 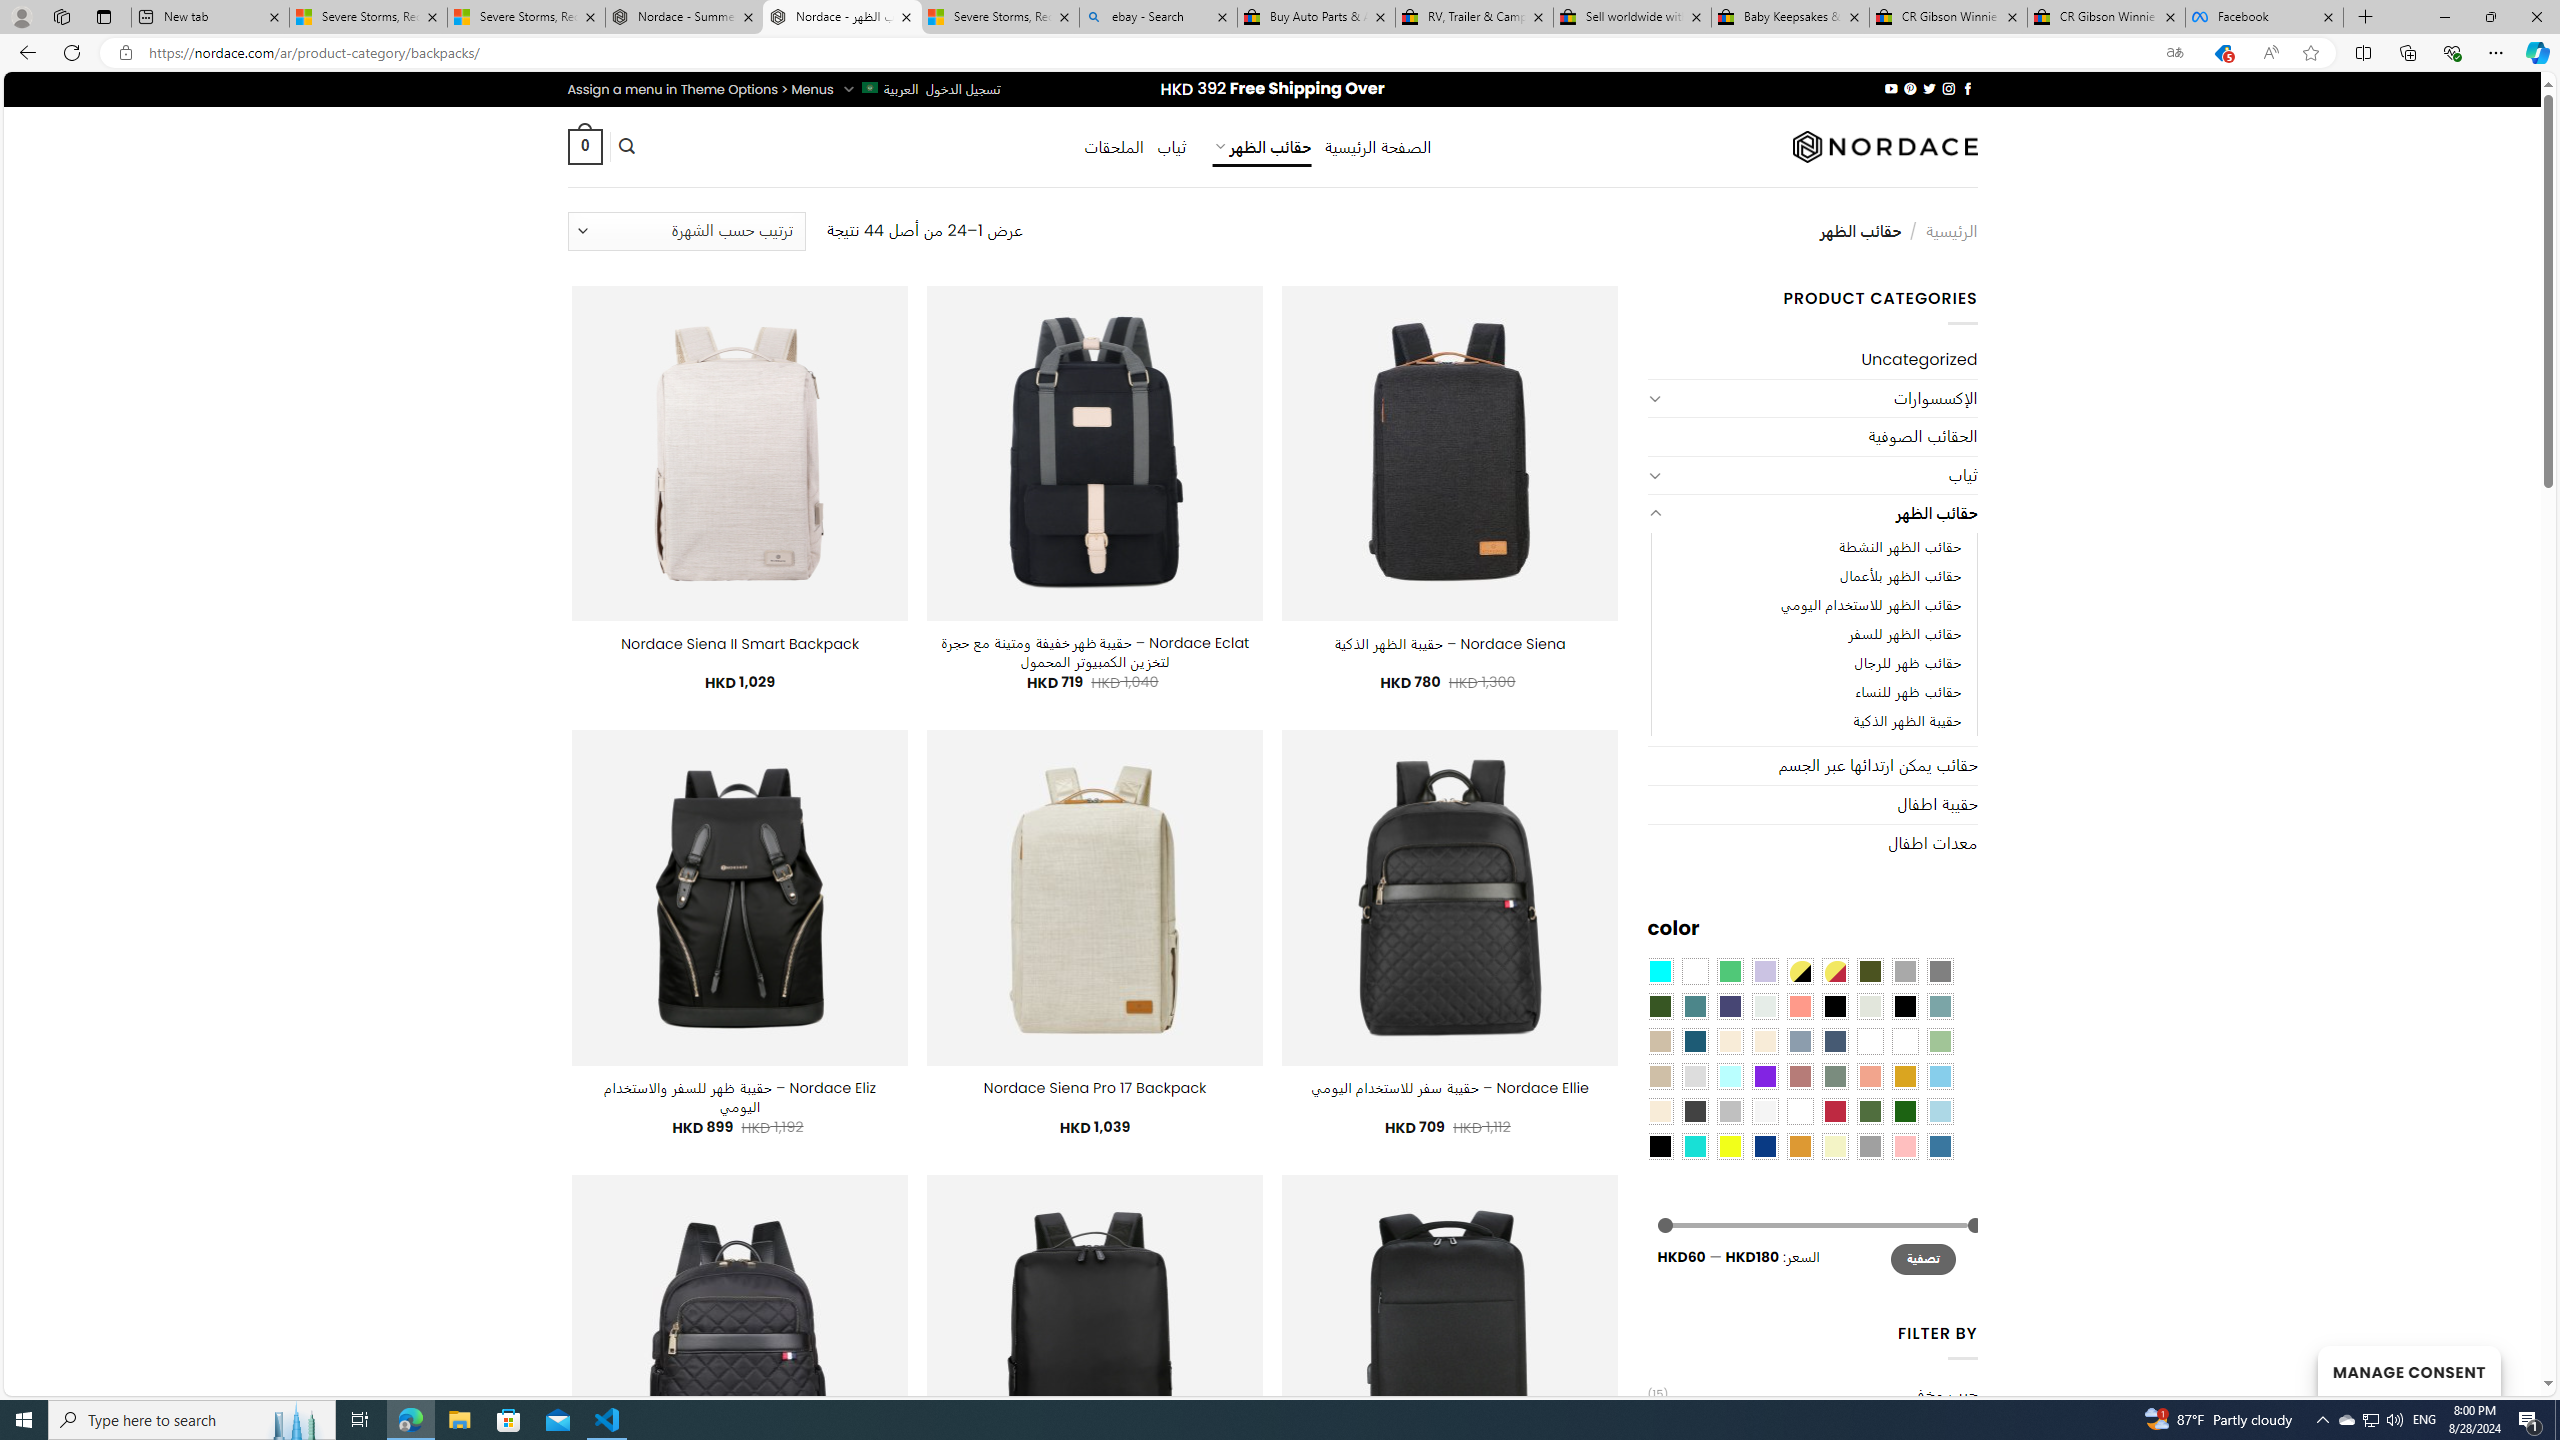 I want to click on Follow on Twitter, so click(x=1928, y=88).